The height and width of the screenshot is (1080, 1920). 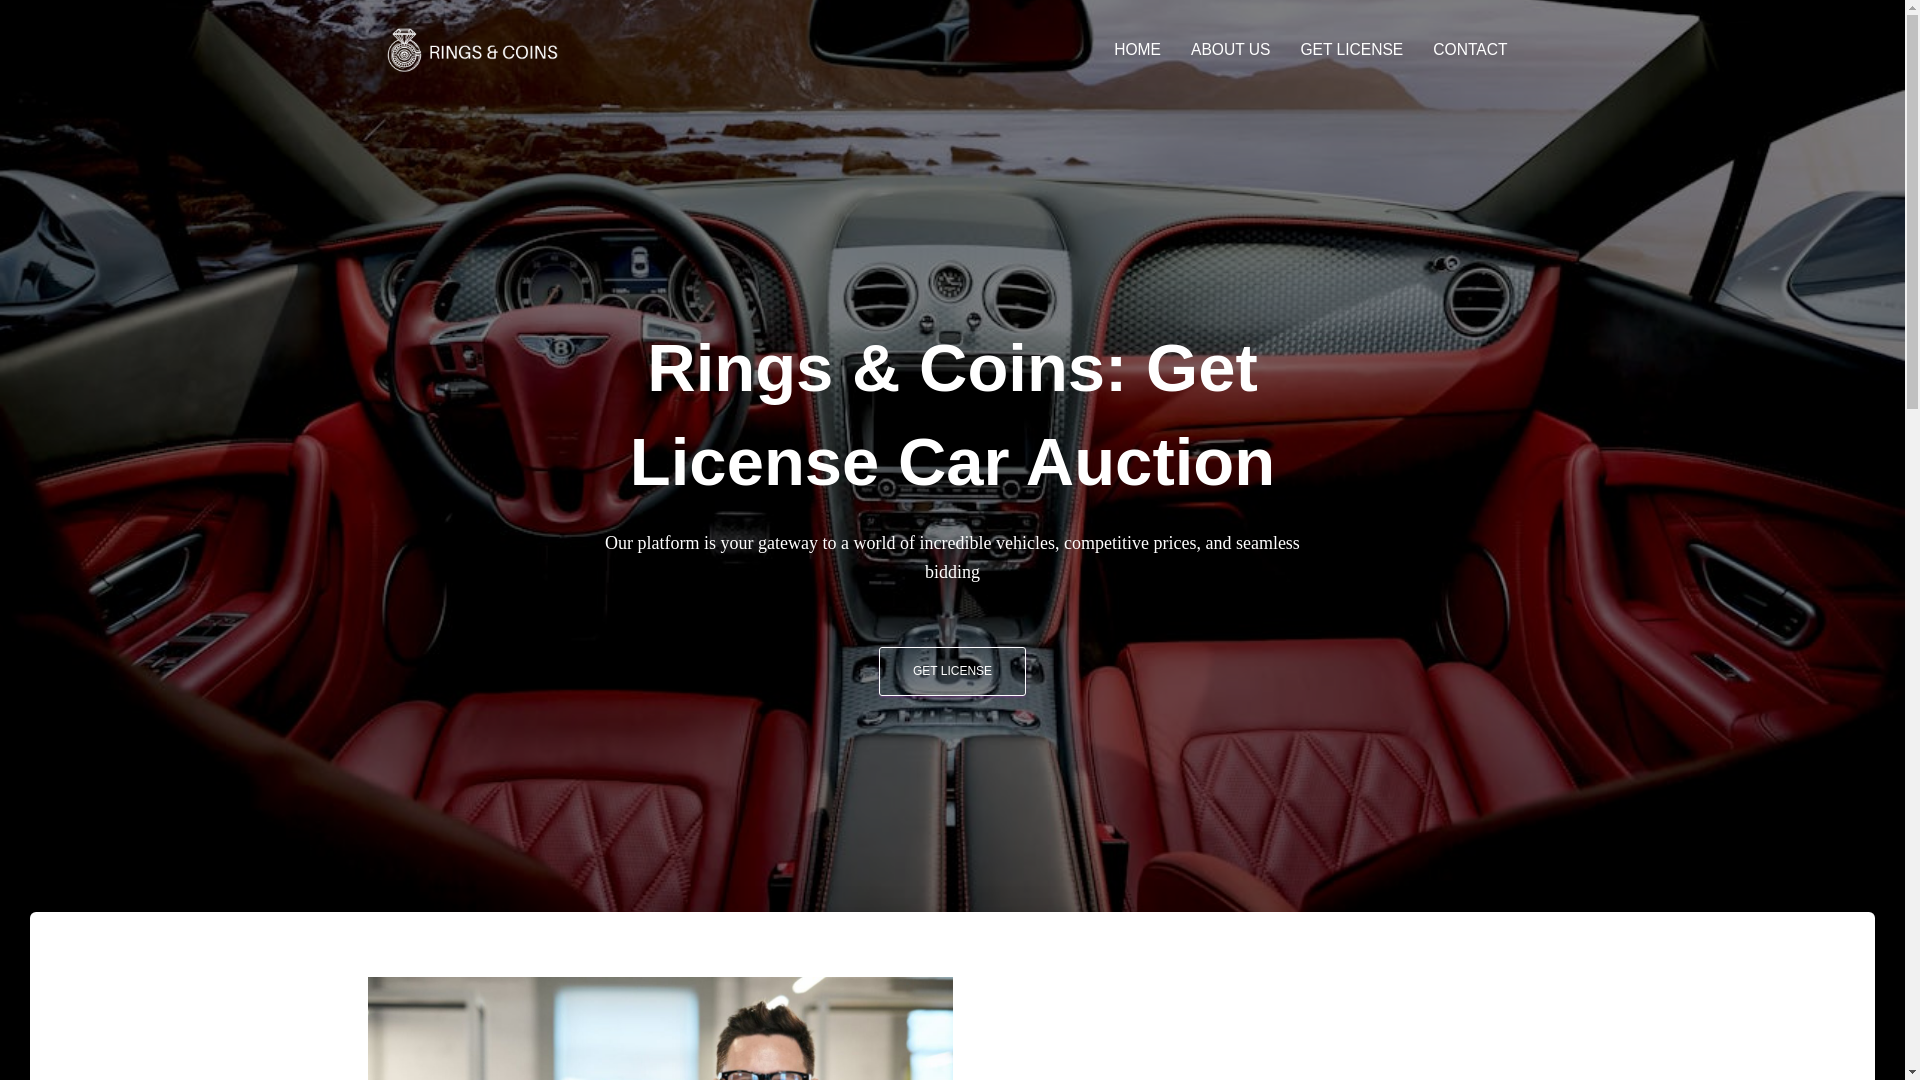 What do you see at coordinates (952, 670) in the screenshot?
I see `GET LICENSE` at bounding box center [952, 670].